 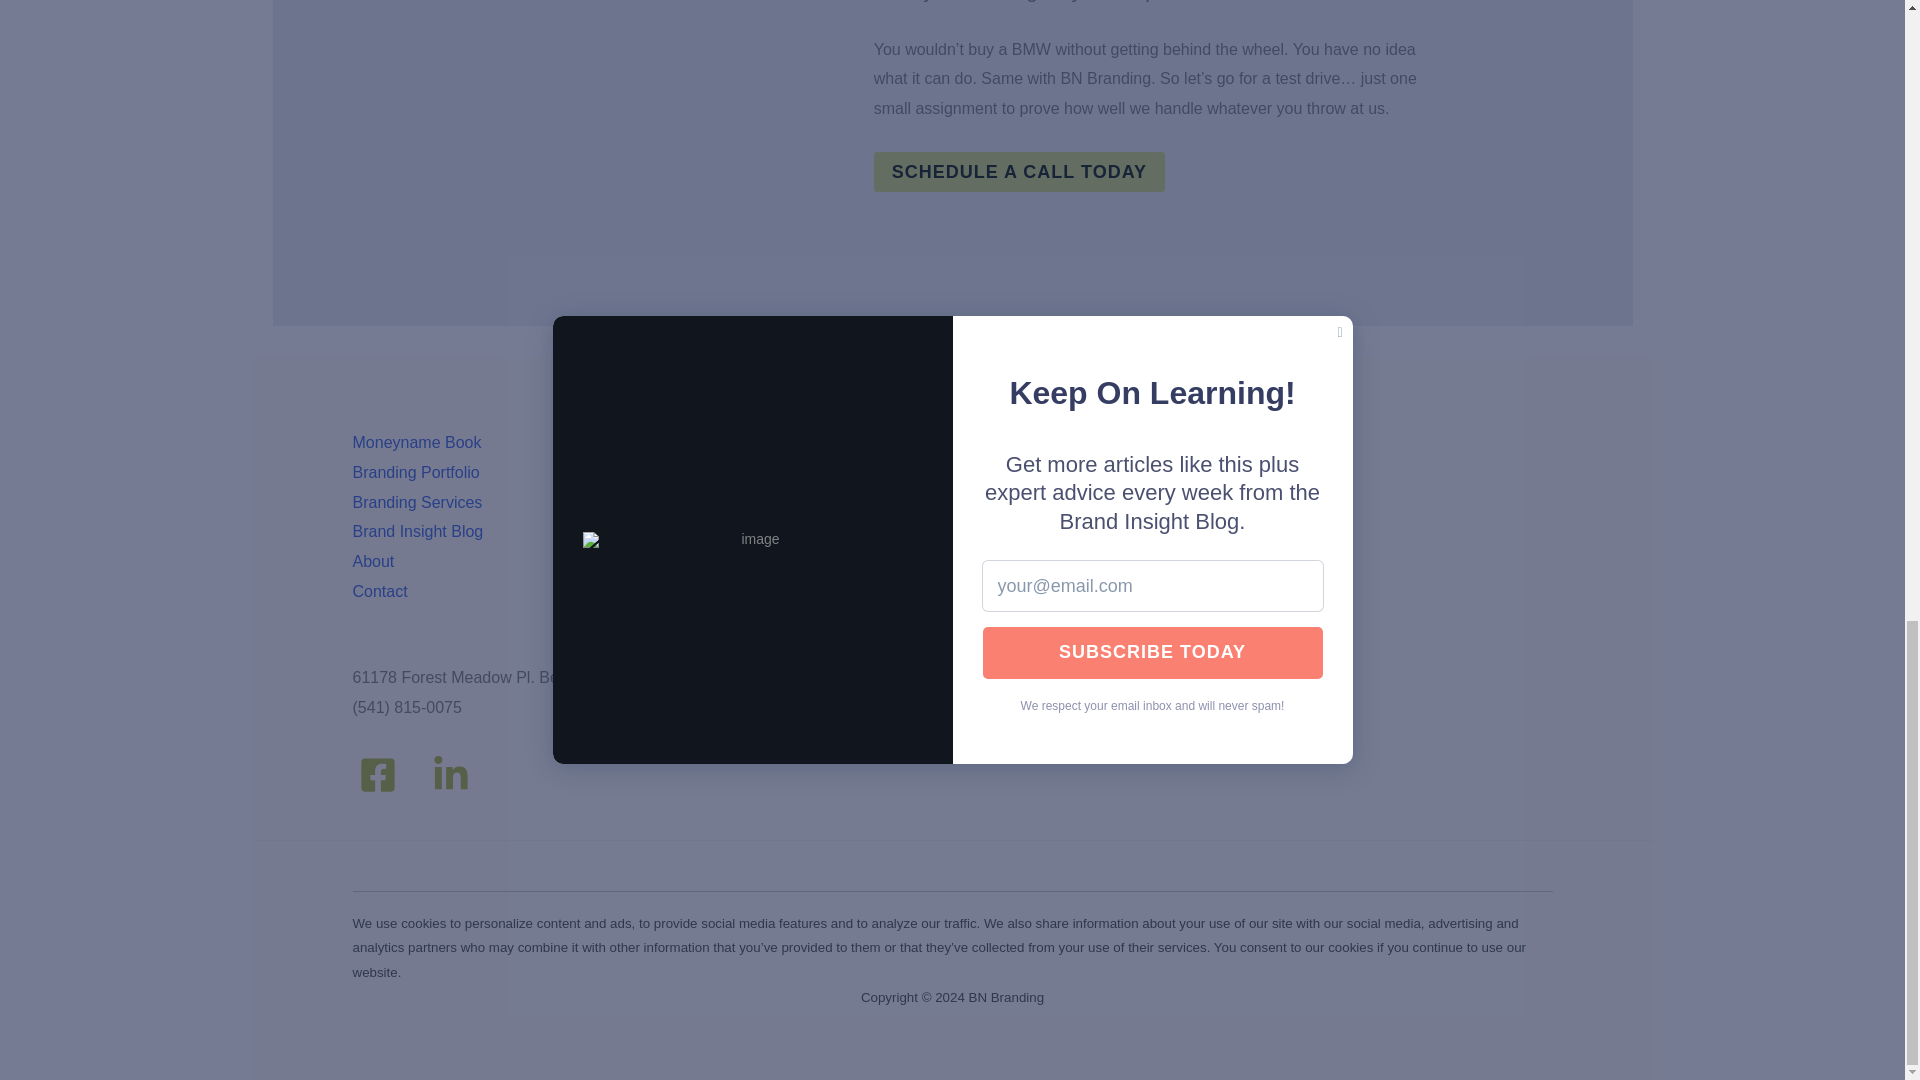 I want to click on Brand Insight Blog, so click(x=417, y=531).